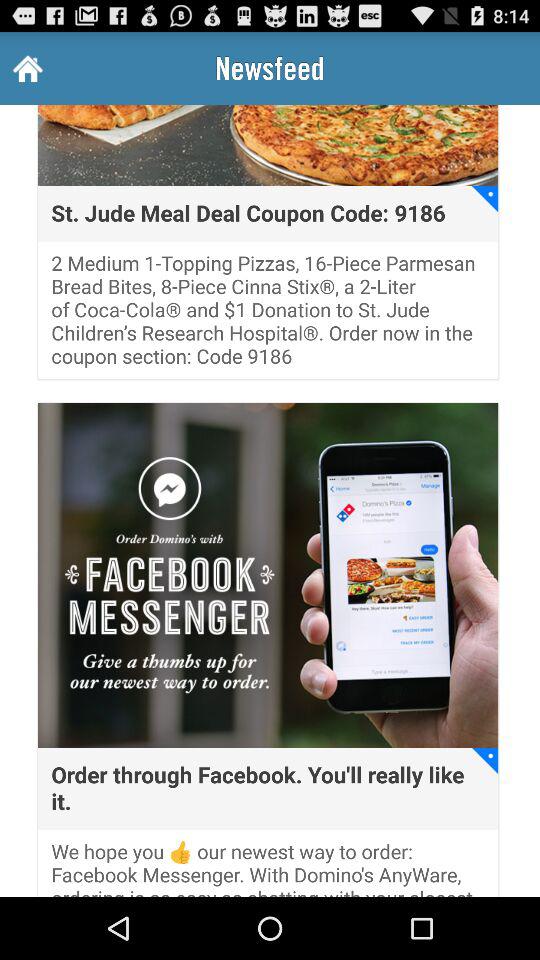  Describe the element at coordinates (268, 316) in the screenshot. I see `select the 2 medium 1 icon` at that location.